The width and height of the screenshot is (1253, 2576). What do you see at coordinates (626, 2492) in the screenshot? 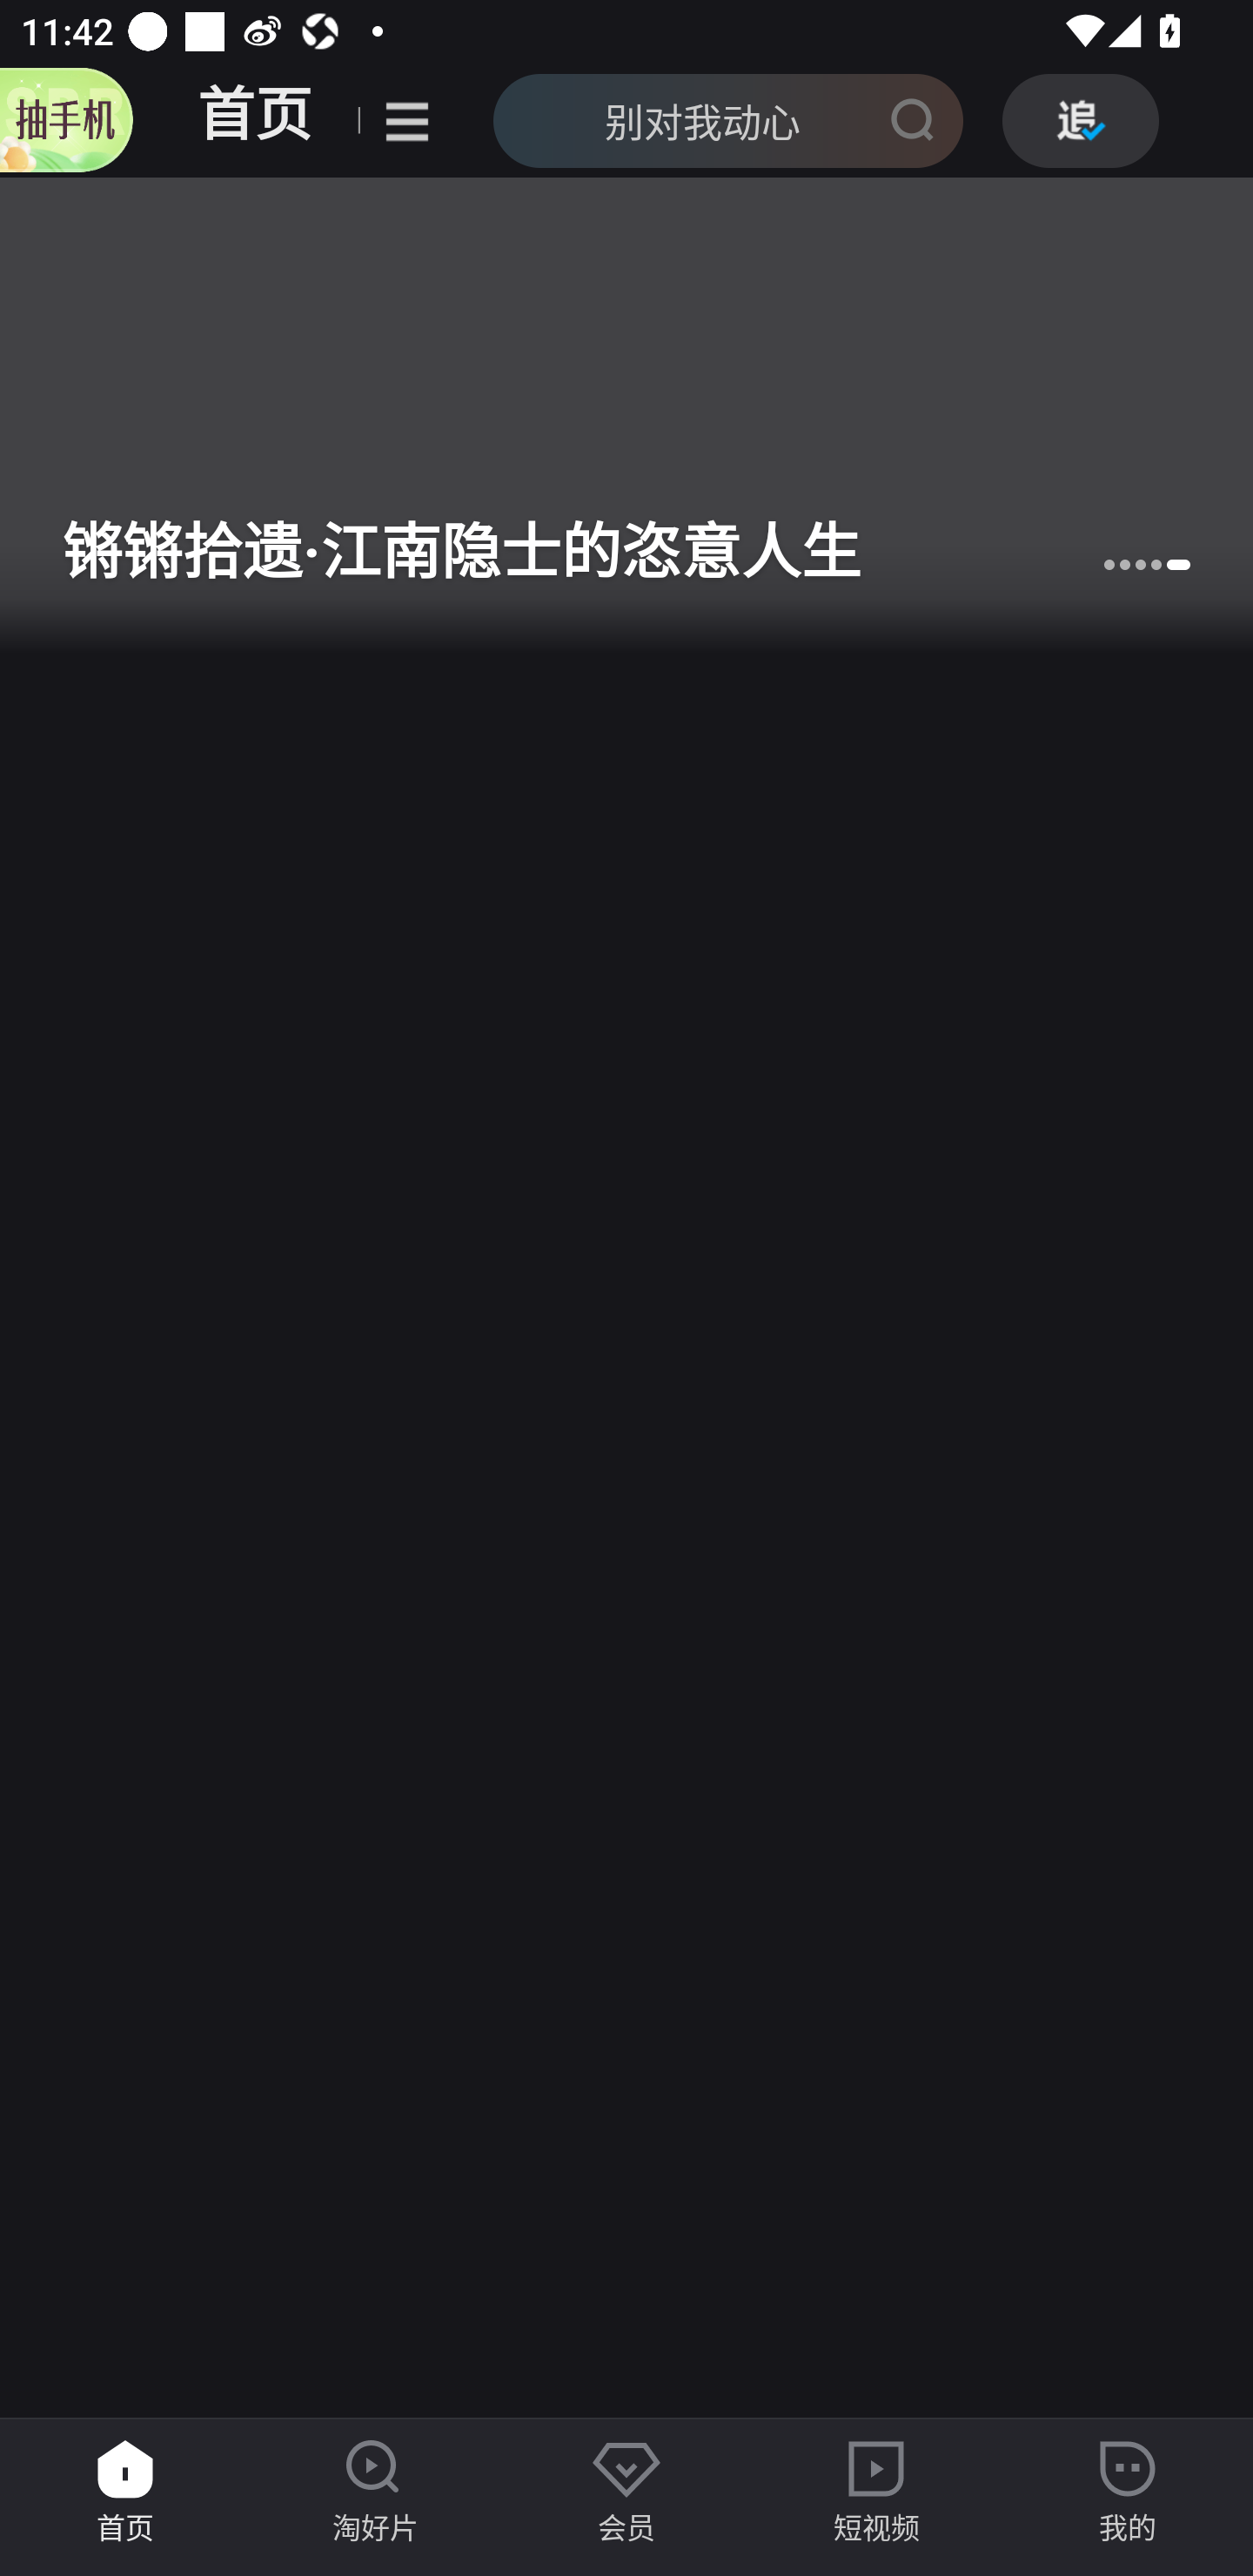
I see `会员` at bounding box center [626, 2492].